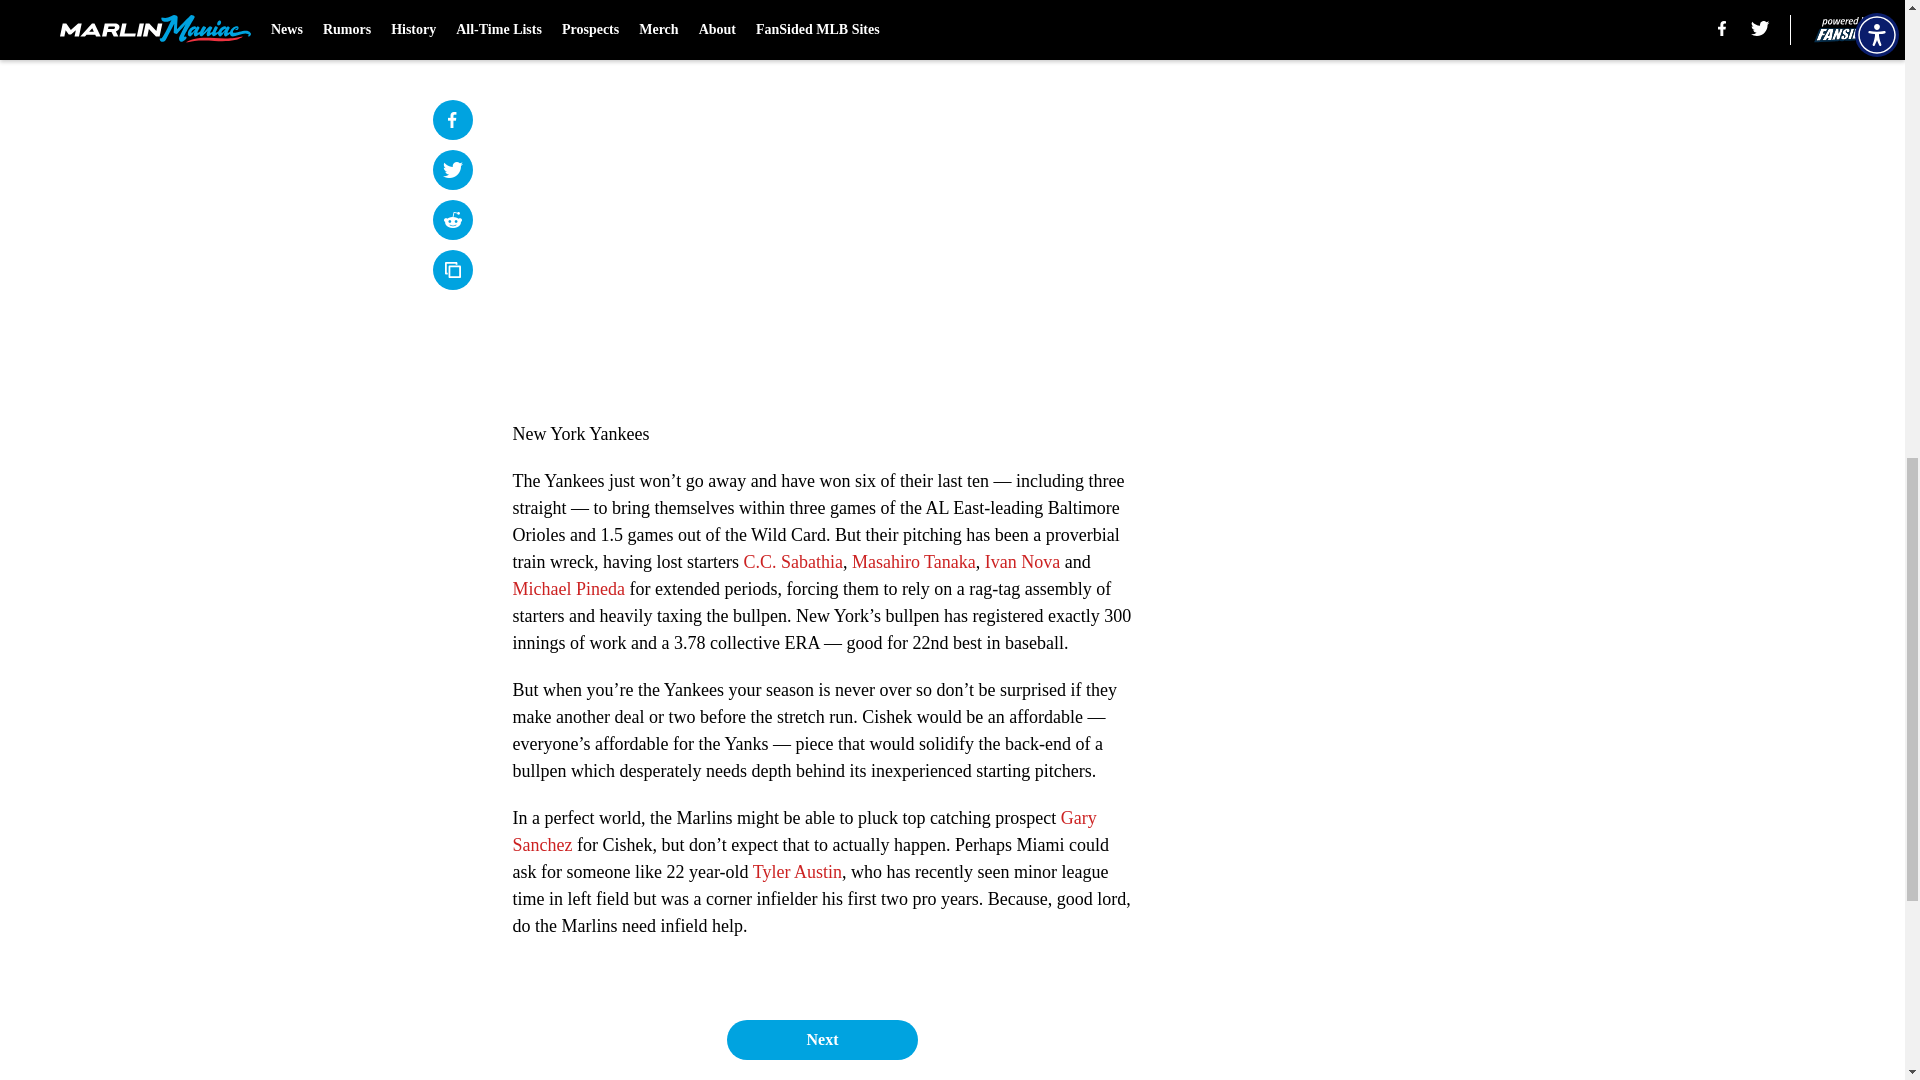 Image resolution: width=1920 pixels, height=1080 pixels. I want to click on Michael Pineda, so click(568, 588).